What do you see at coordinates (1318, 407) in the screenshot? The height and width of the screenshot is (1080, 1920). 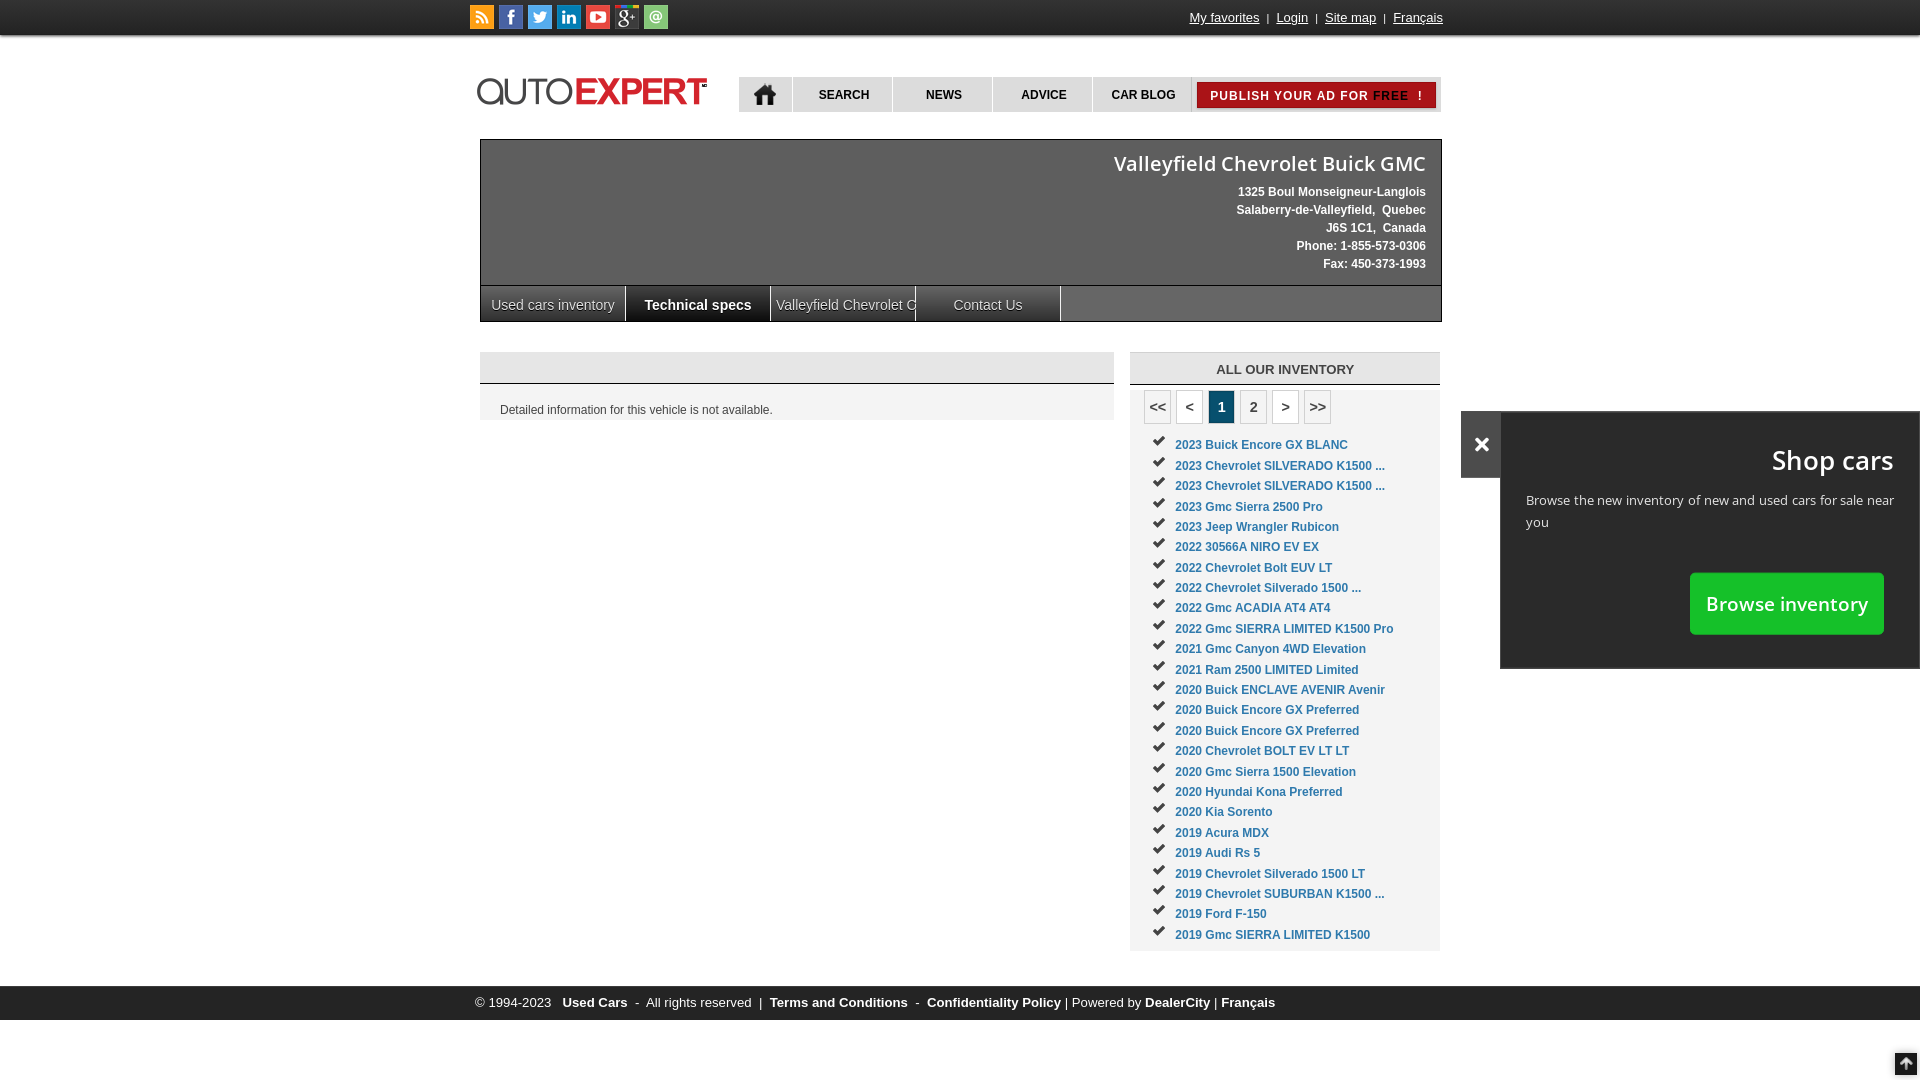 I see `>>` at bounding box center [1318, 407].